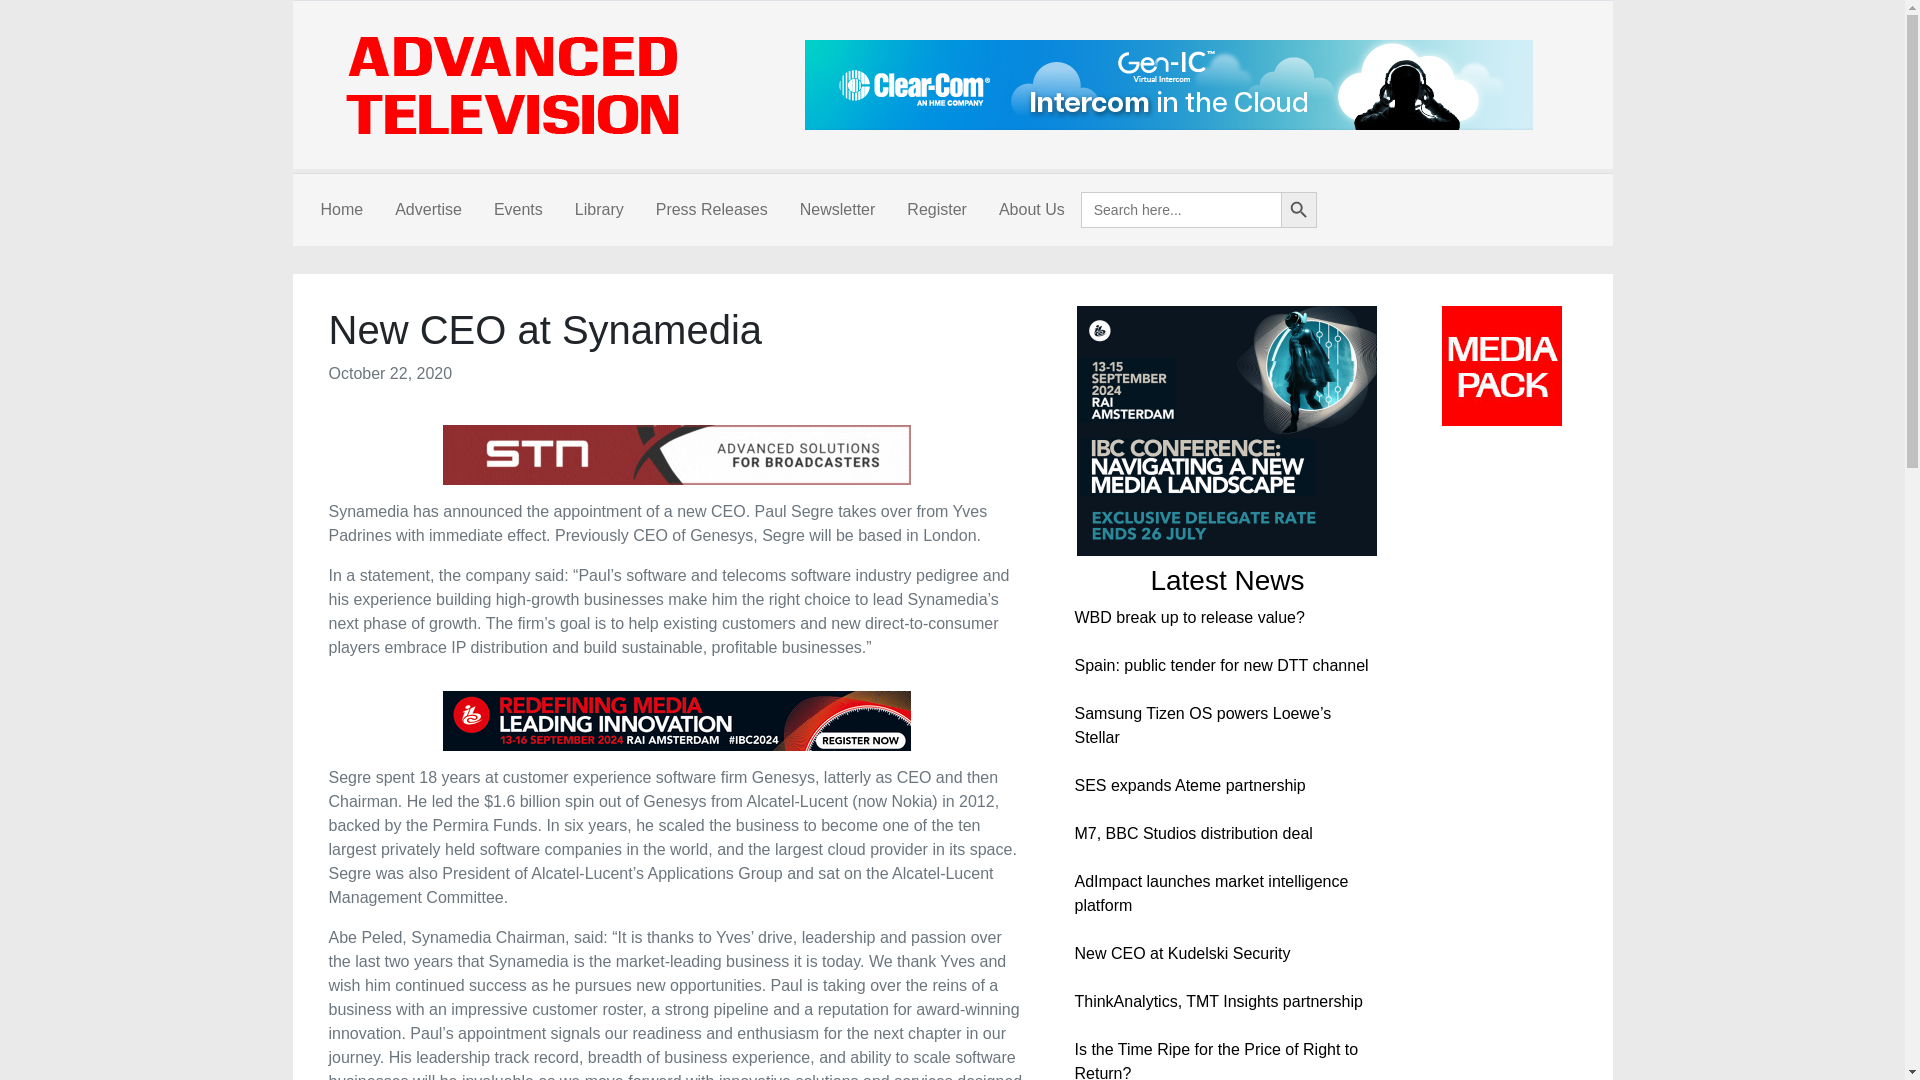 This screenshot has height=1080, width=1920. What do you see at coordinates (340, 210) in the screenshot?
I see `Home` at bounding box center [340, 210].